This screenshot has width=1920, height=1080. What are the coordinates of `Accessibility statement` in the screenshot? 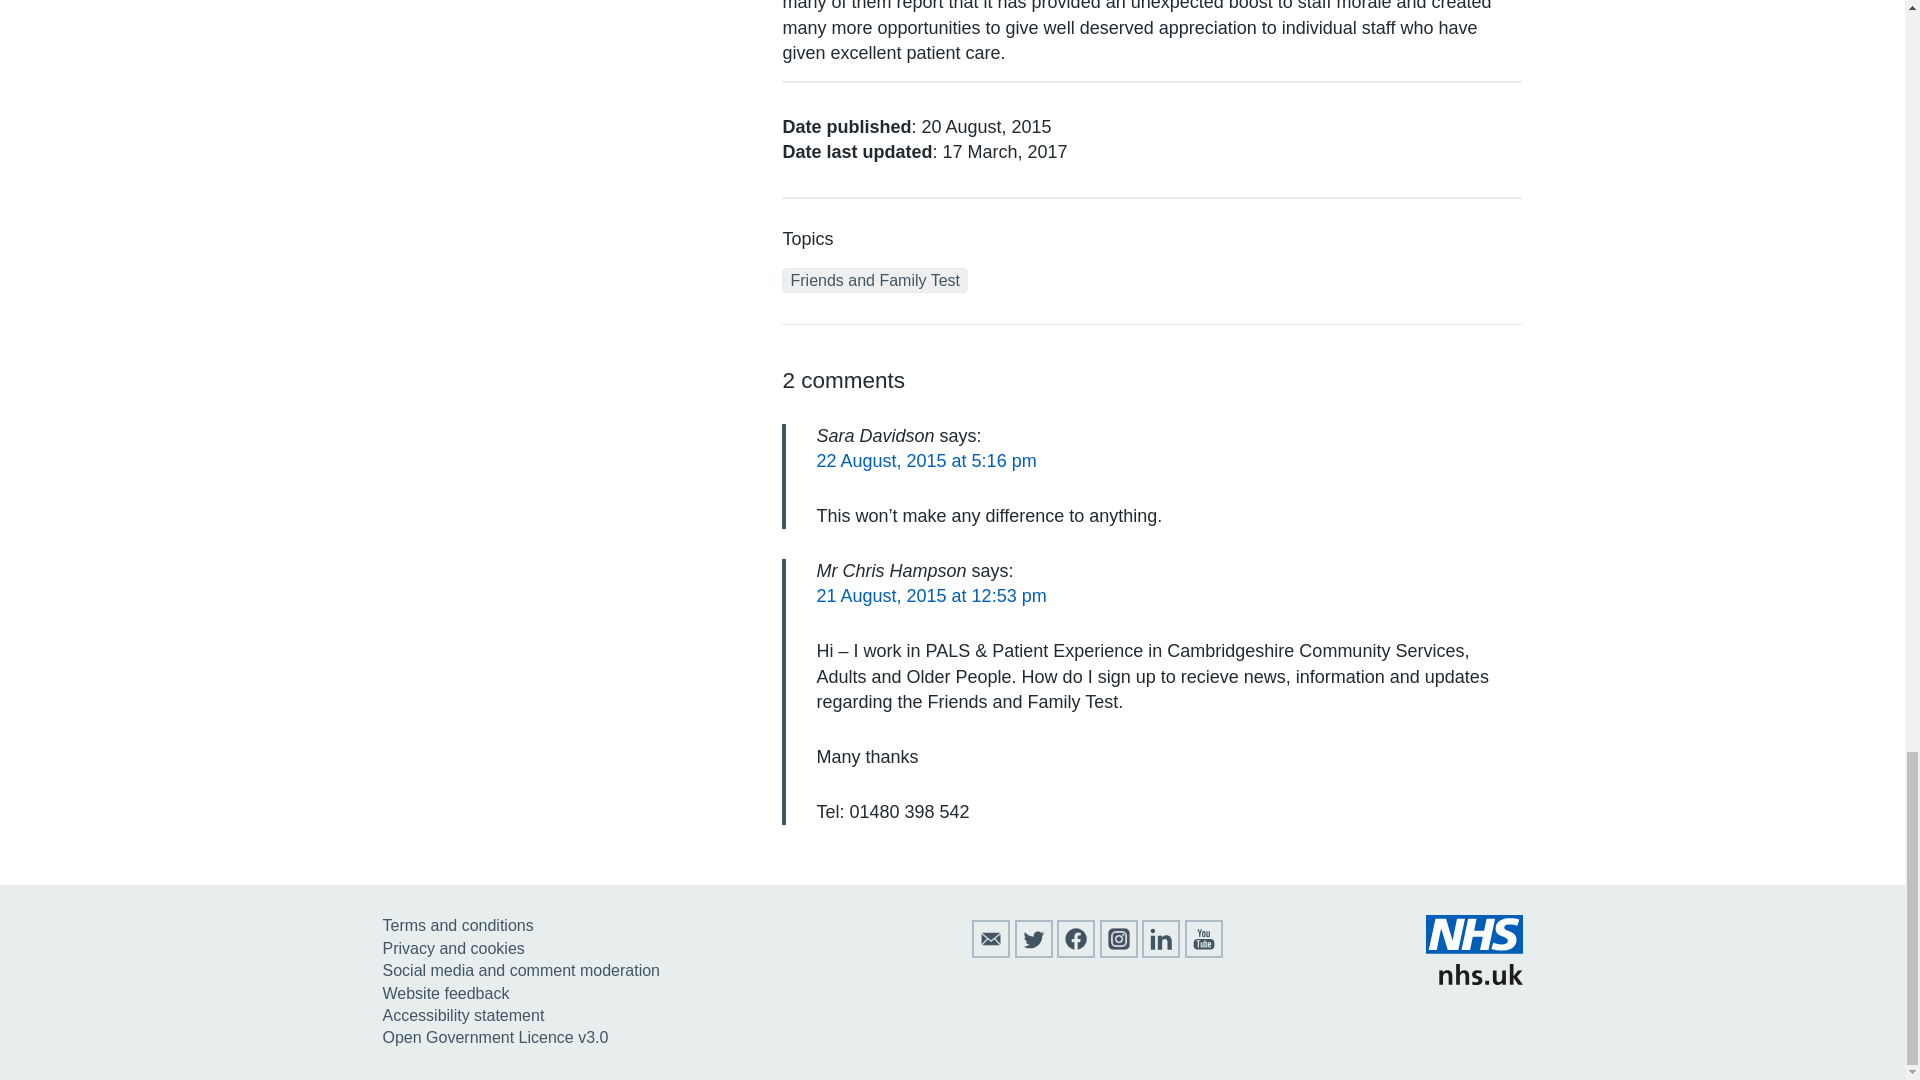 It's located at (462, 1014).